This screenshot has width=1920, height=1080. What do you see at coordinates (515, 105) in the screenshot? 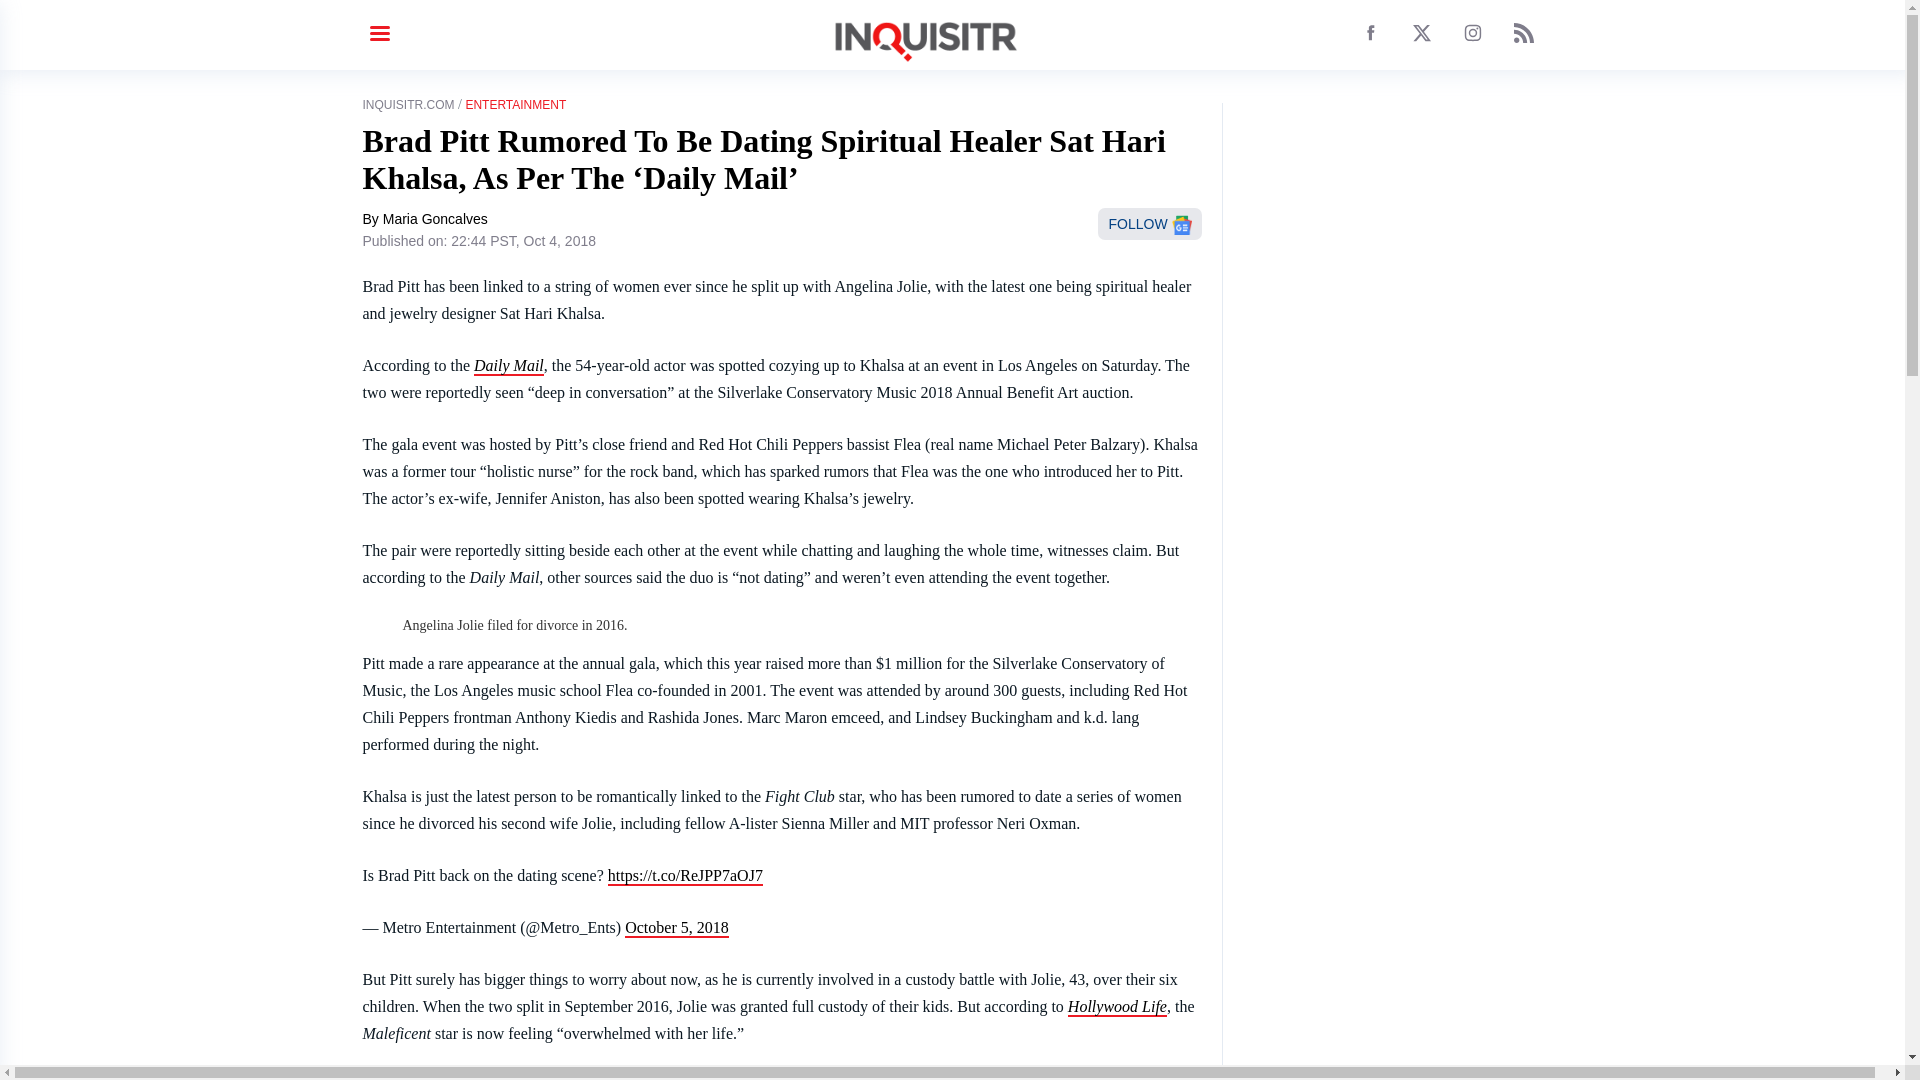
I see `ENTERTAINMENT` at bounding box center [515, 105].